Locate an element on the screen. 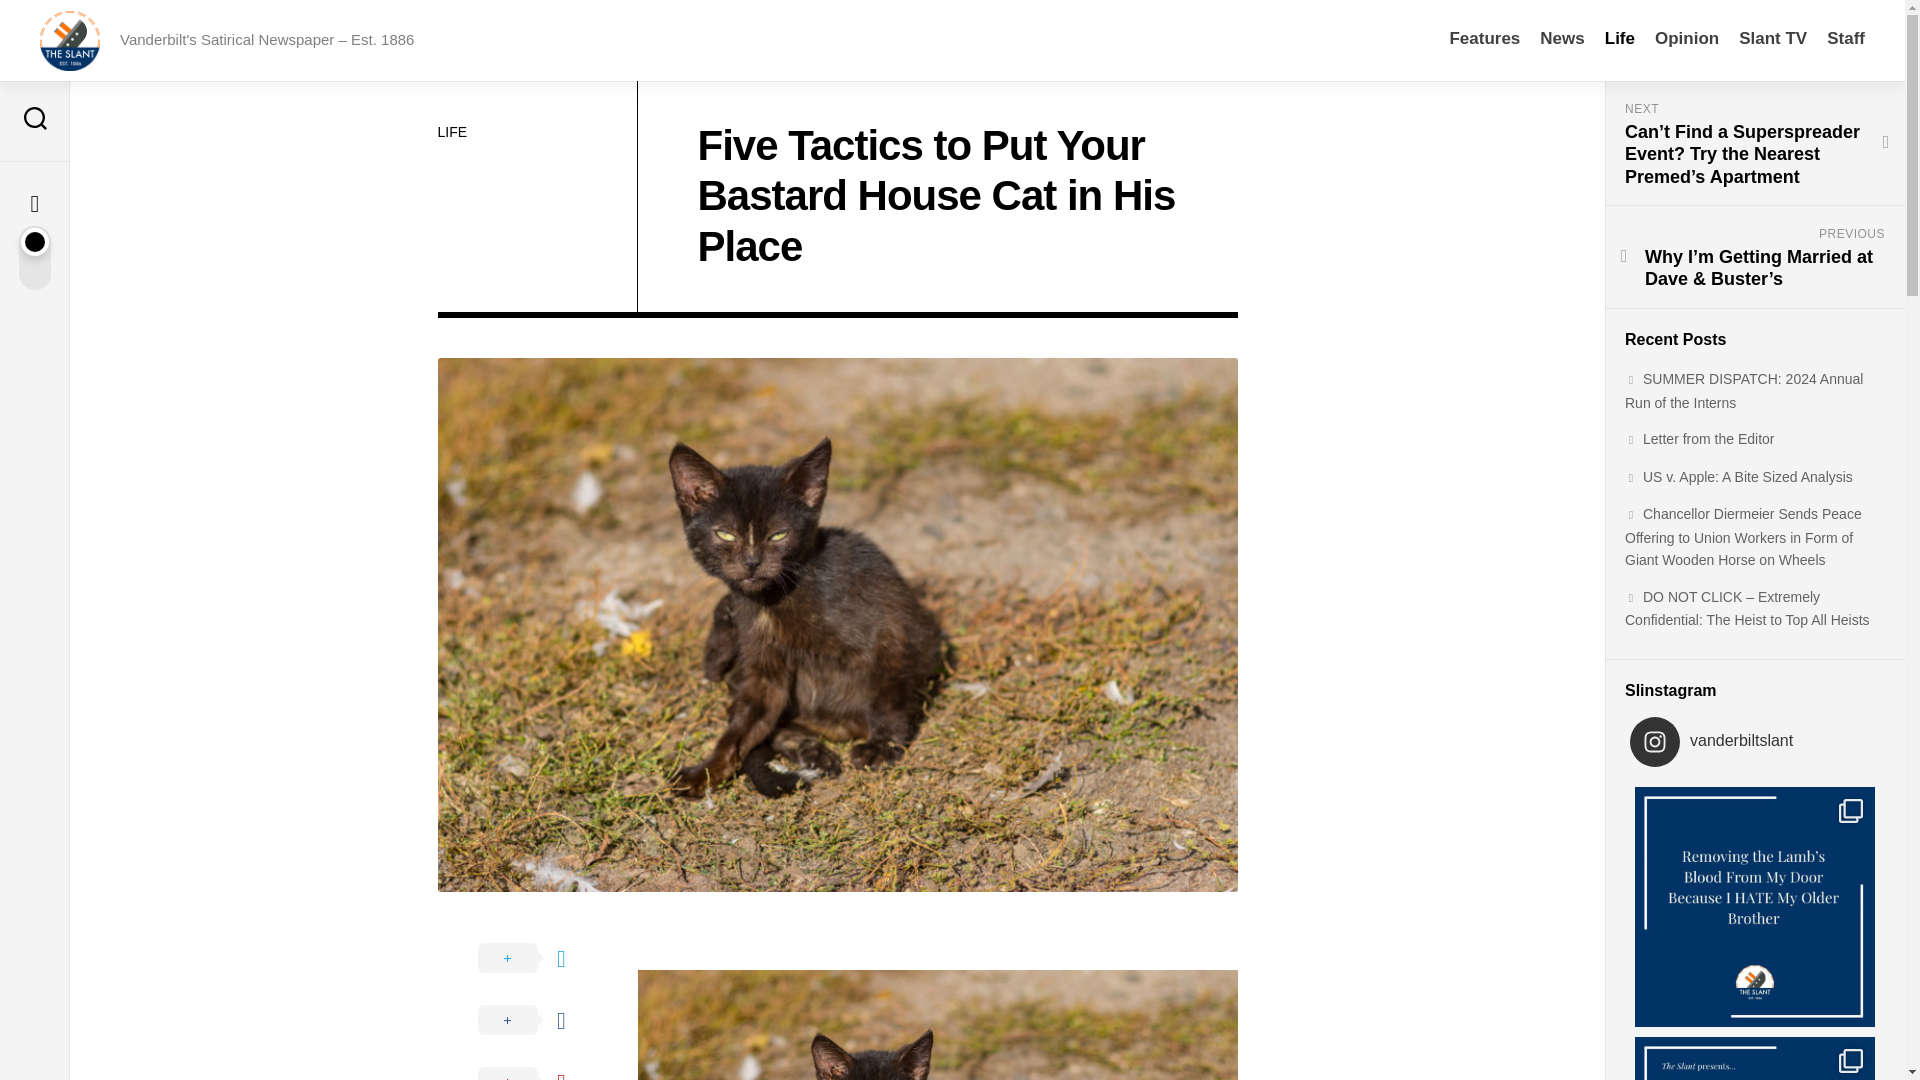 This screenshot has height=1080, width=1920. US v. Apple: A Bite Sized Analysis is located at coordinates (1738, 475).